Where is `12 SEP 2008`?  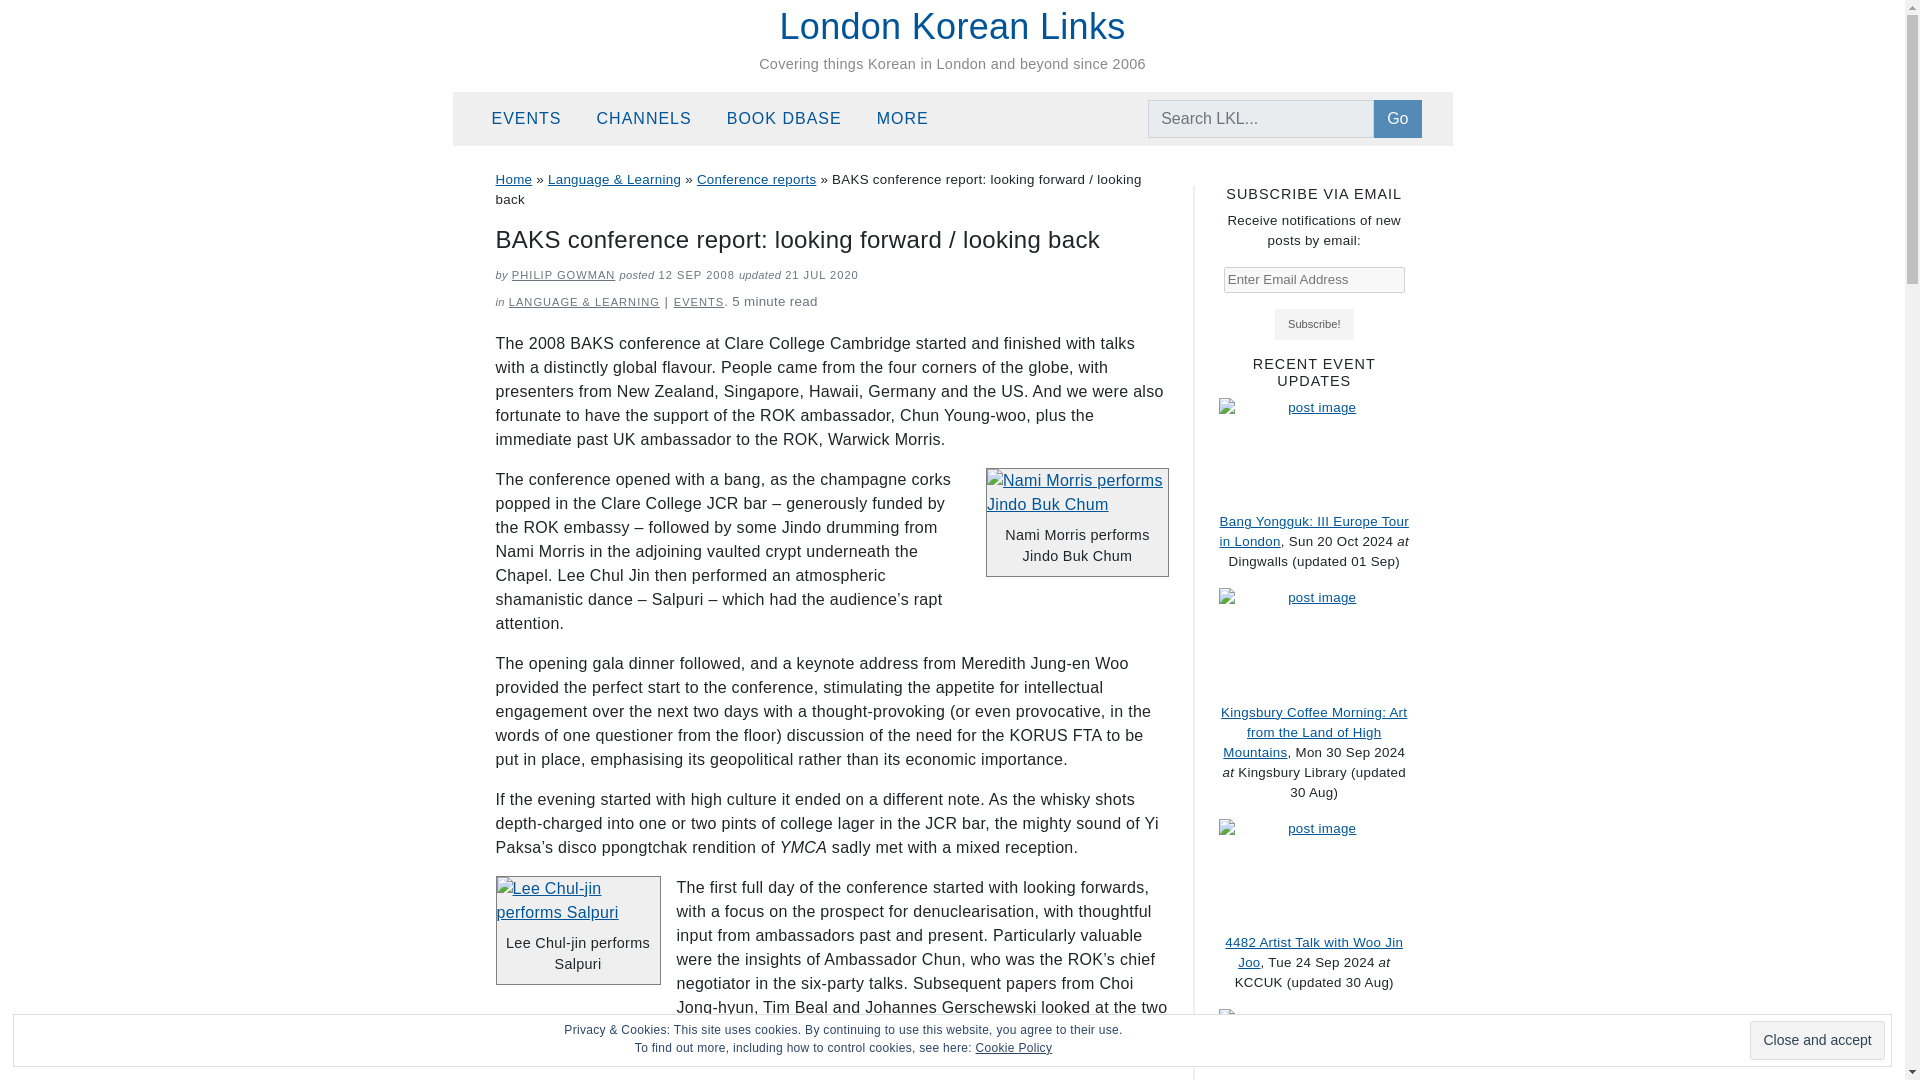
12 SEP 2008 is located at coordinates (696, 274).